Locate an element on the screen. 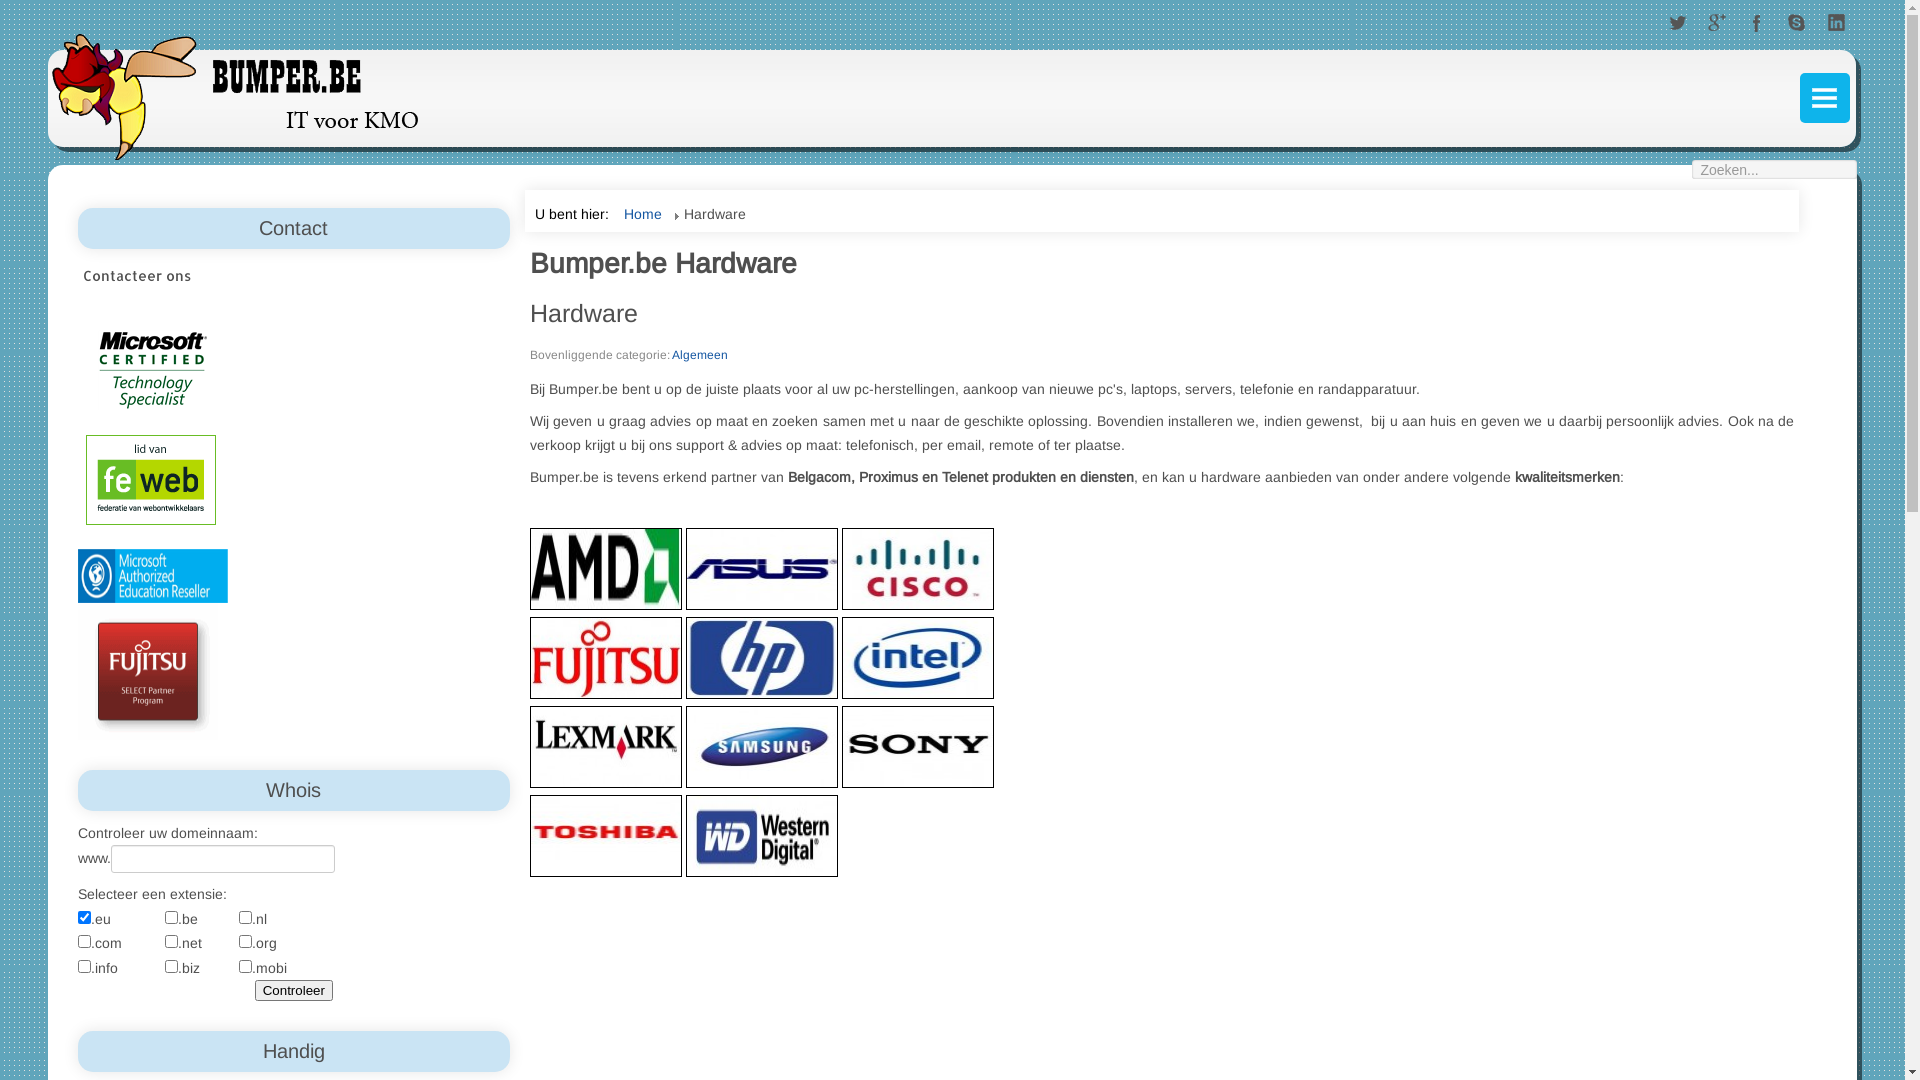  Home is located at coordinates (643, 214).